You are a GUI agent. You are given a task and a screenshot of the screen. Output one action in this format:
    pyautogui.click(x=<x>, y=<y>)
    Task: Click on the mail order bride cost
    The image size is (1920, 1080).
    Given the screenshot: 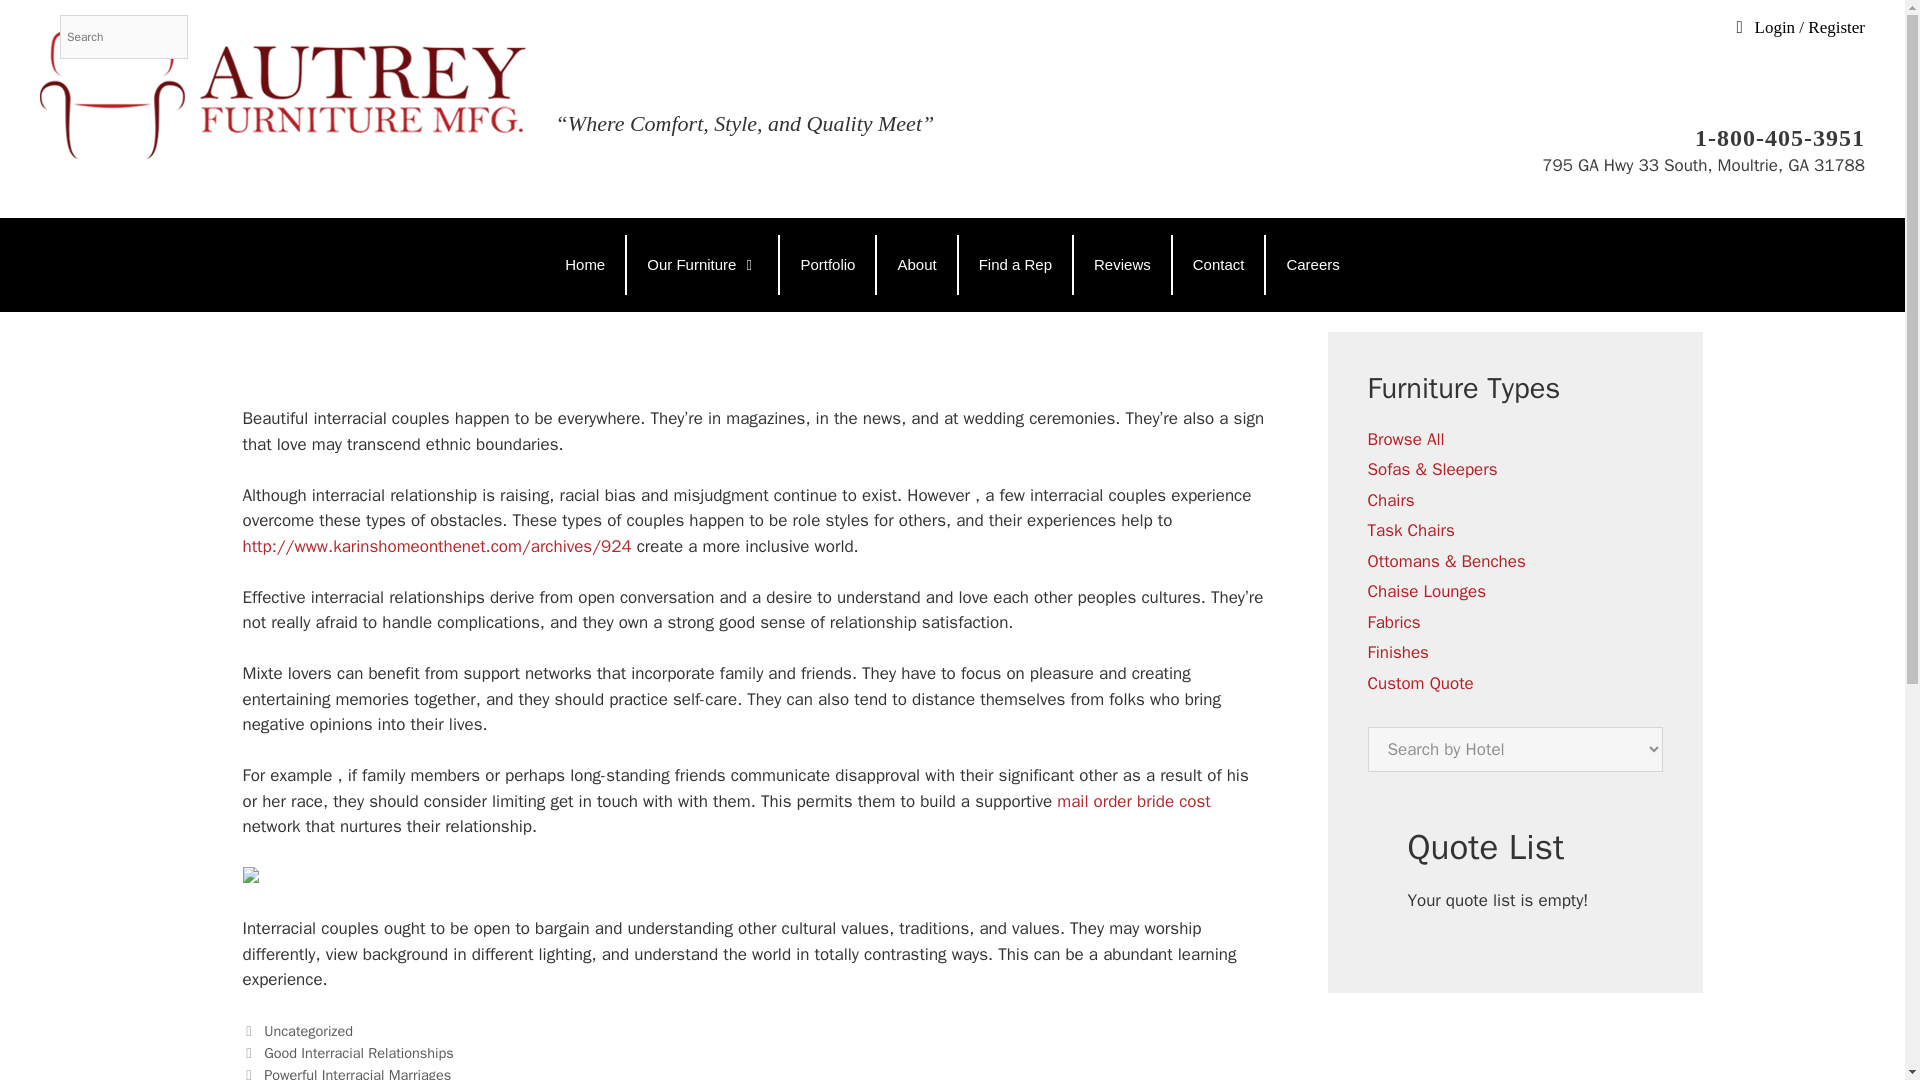 What is the action you would take?
    pyautogui.click(x=1133, y=800)
    